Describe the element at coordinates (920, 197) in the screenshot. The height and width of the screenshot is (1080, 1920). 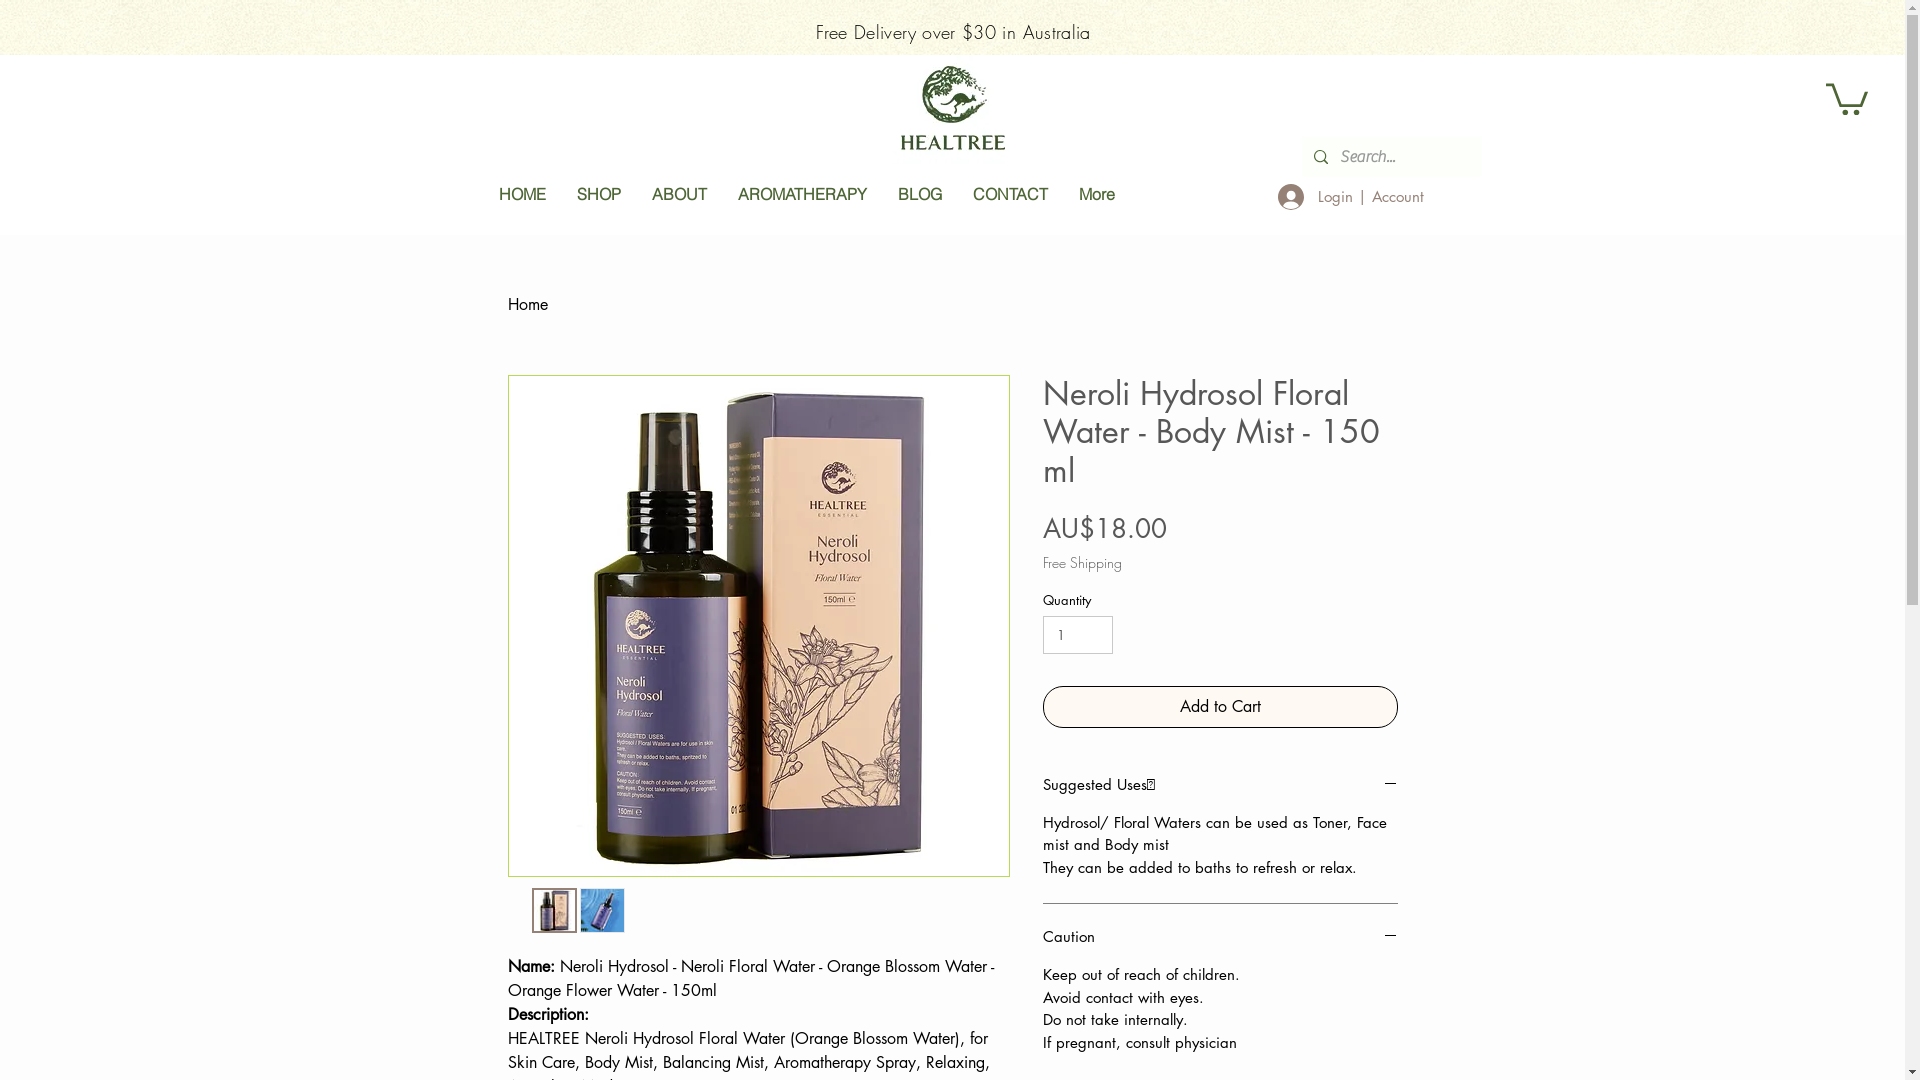
I see `BLOG` at that location.